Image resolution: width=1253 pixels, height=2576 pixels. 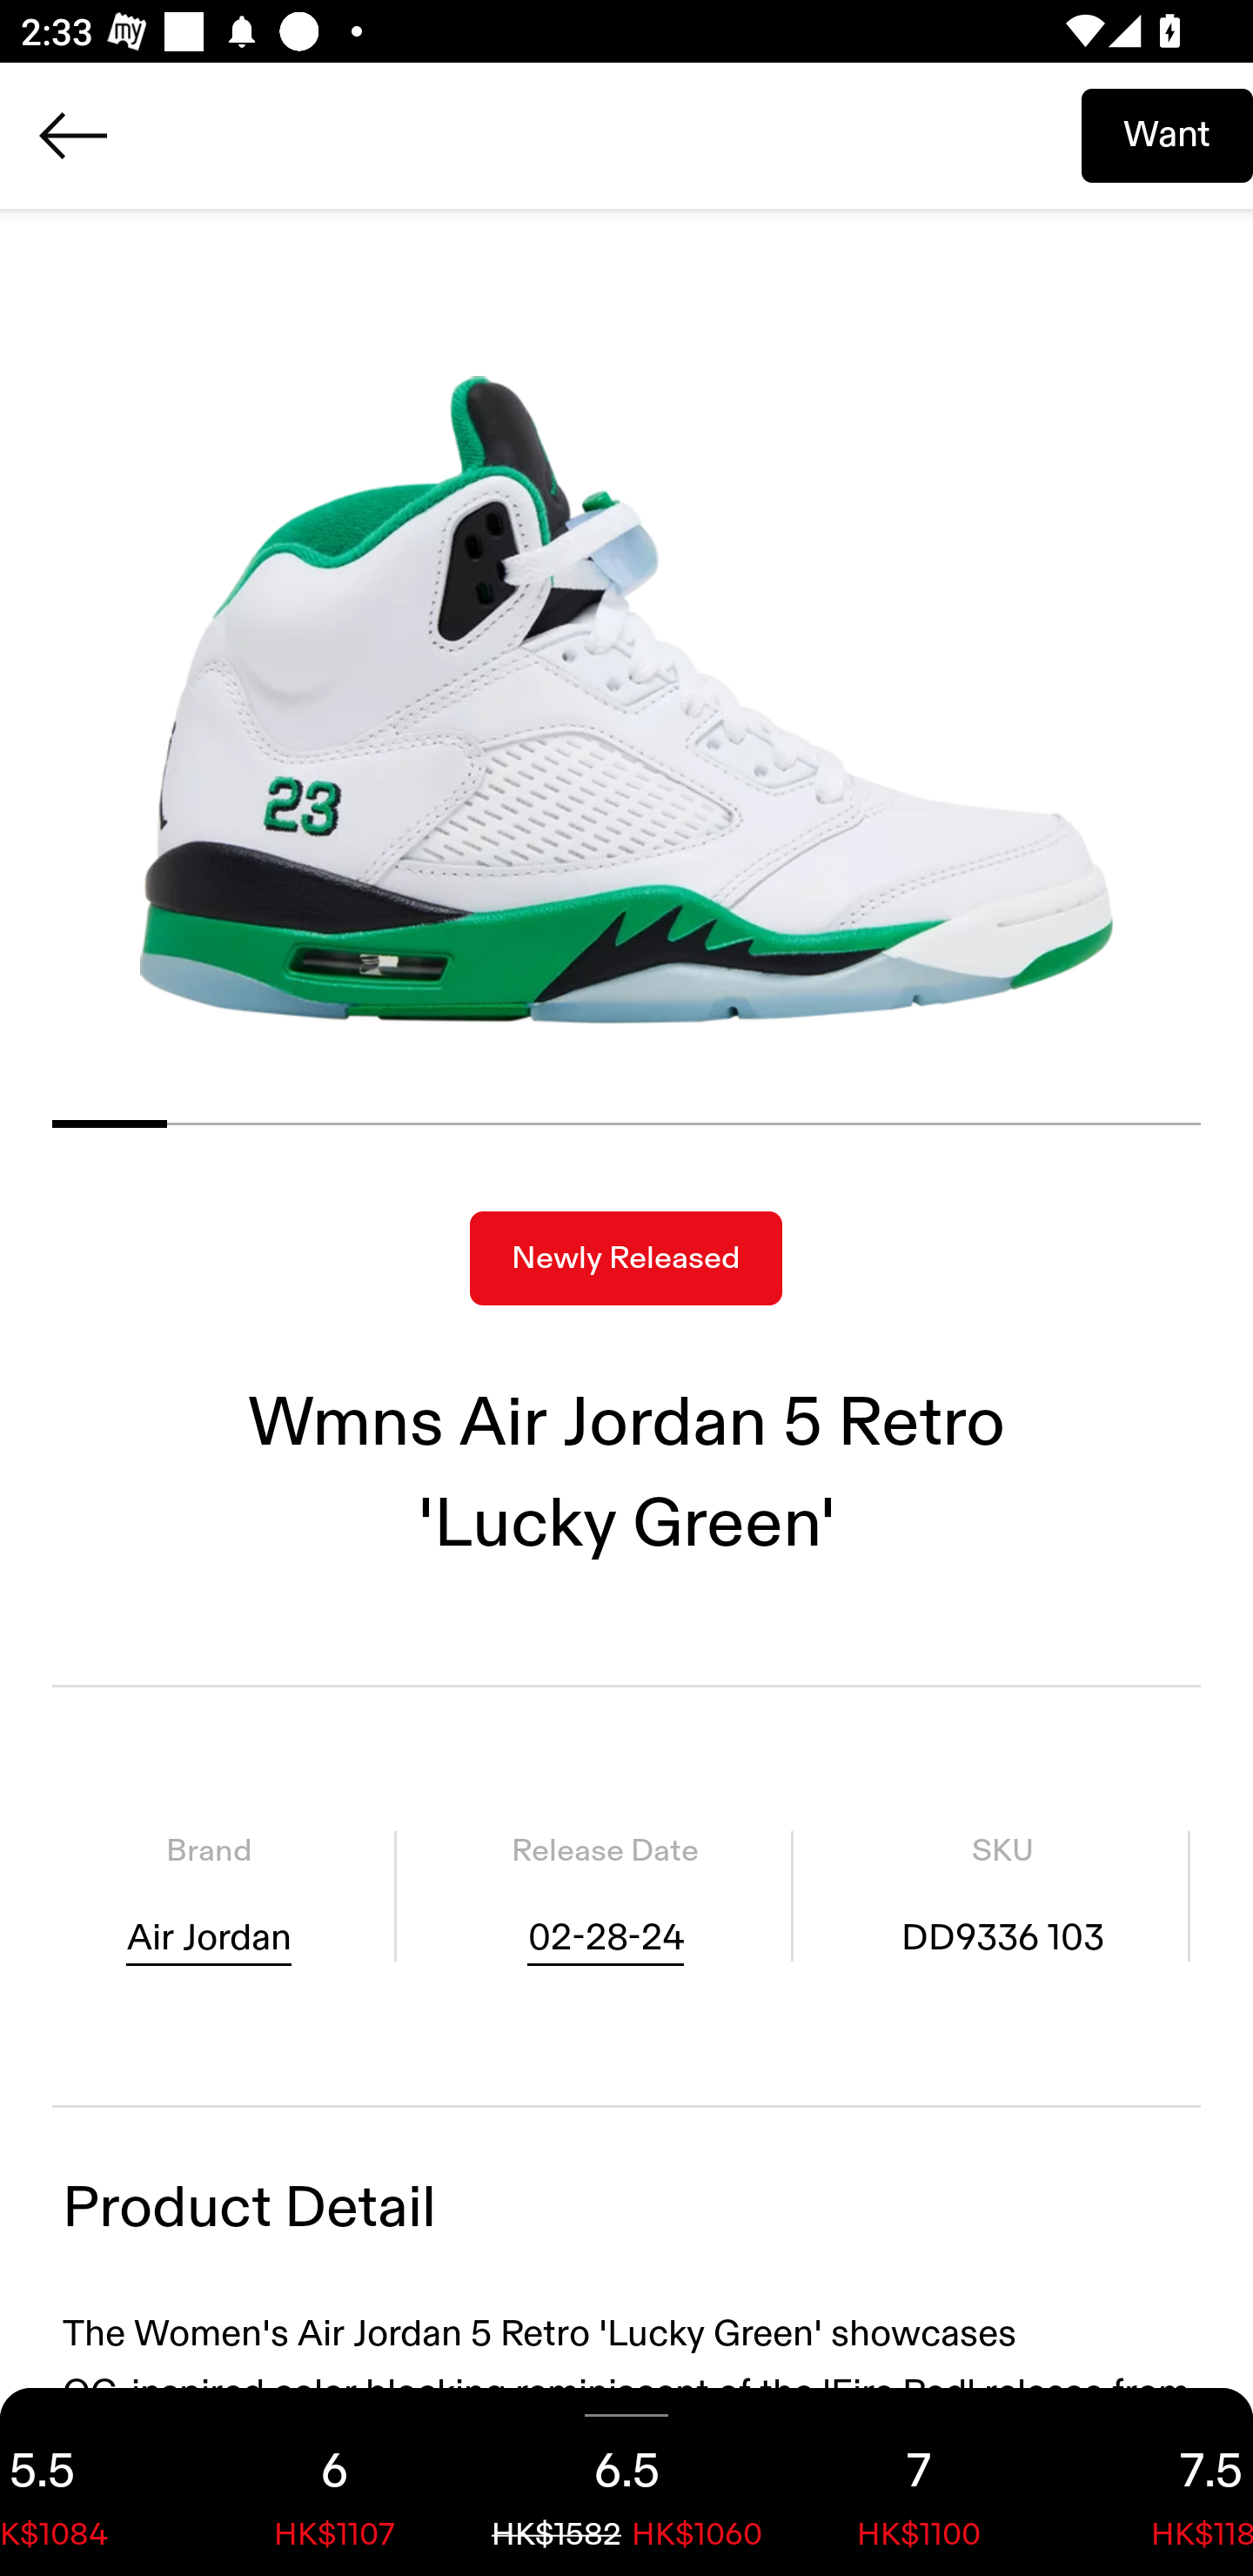 What do you see at coordinates (605, 1895) in the screenshot?
I see `Release Date 02-28-24` at bounding box center [605, 1895].